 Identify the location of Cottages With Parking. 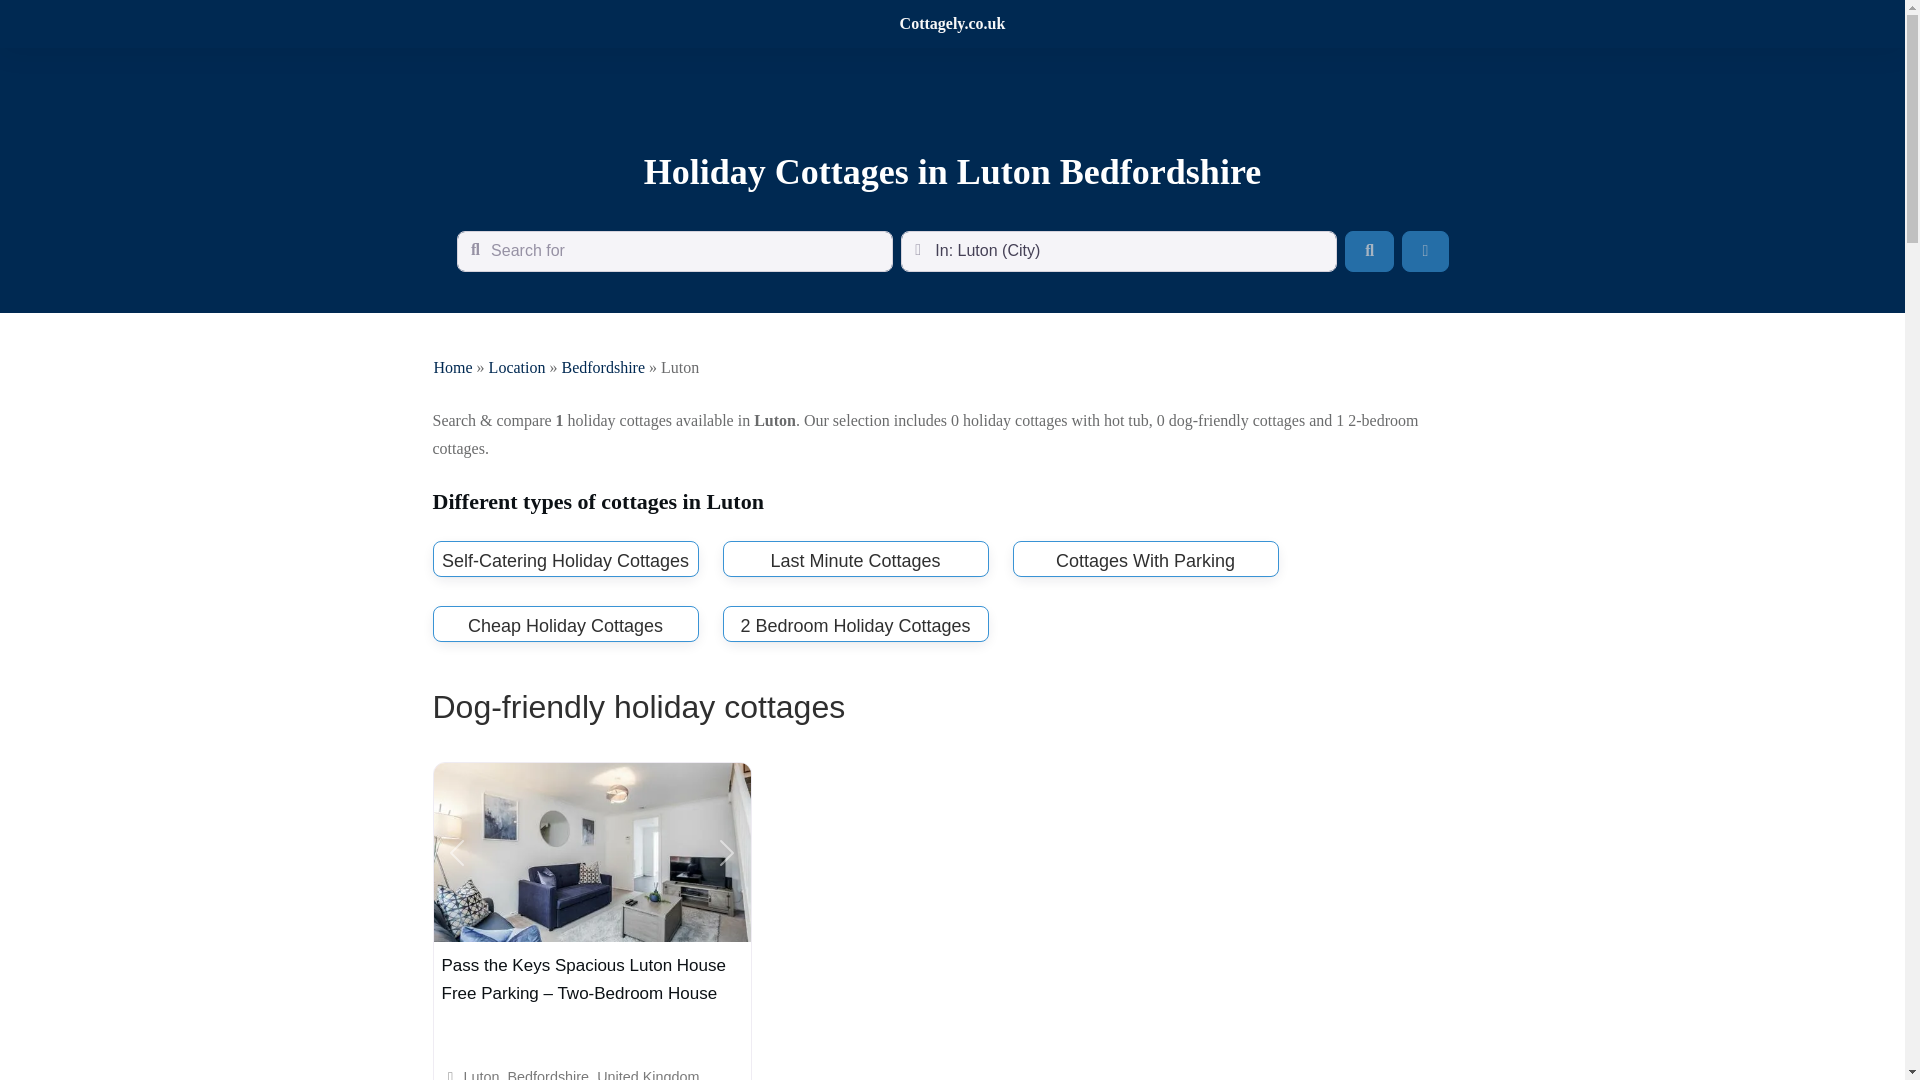
(1145, 560).